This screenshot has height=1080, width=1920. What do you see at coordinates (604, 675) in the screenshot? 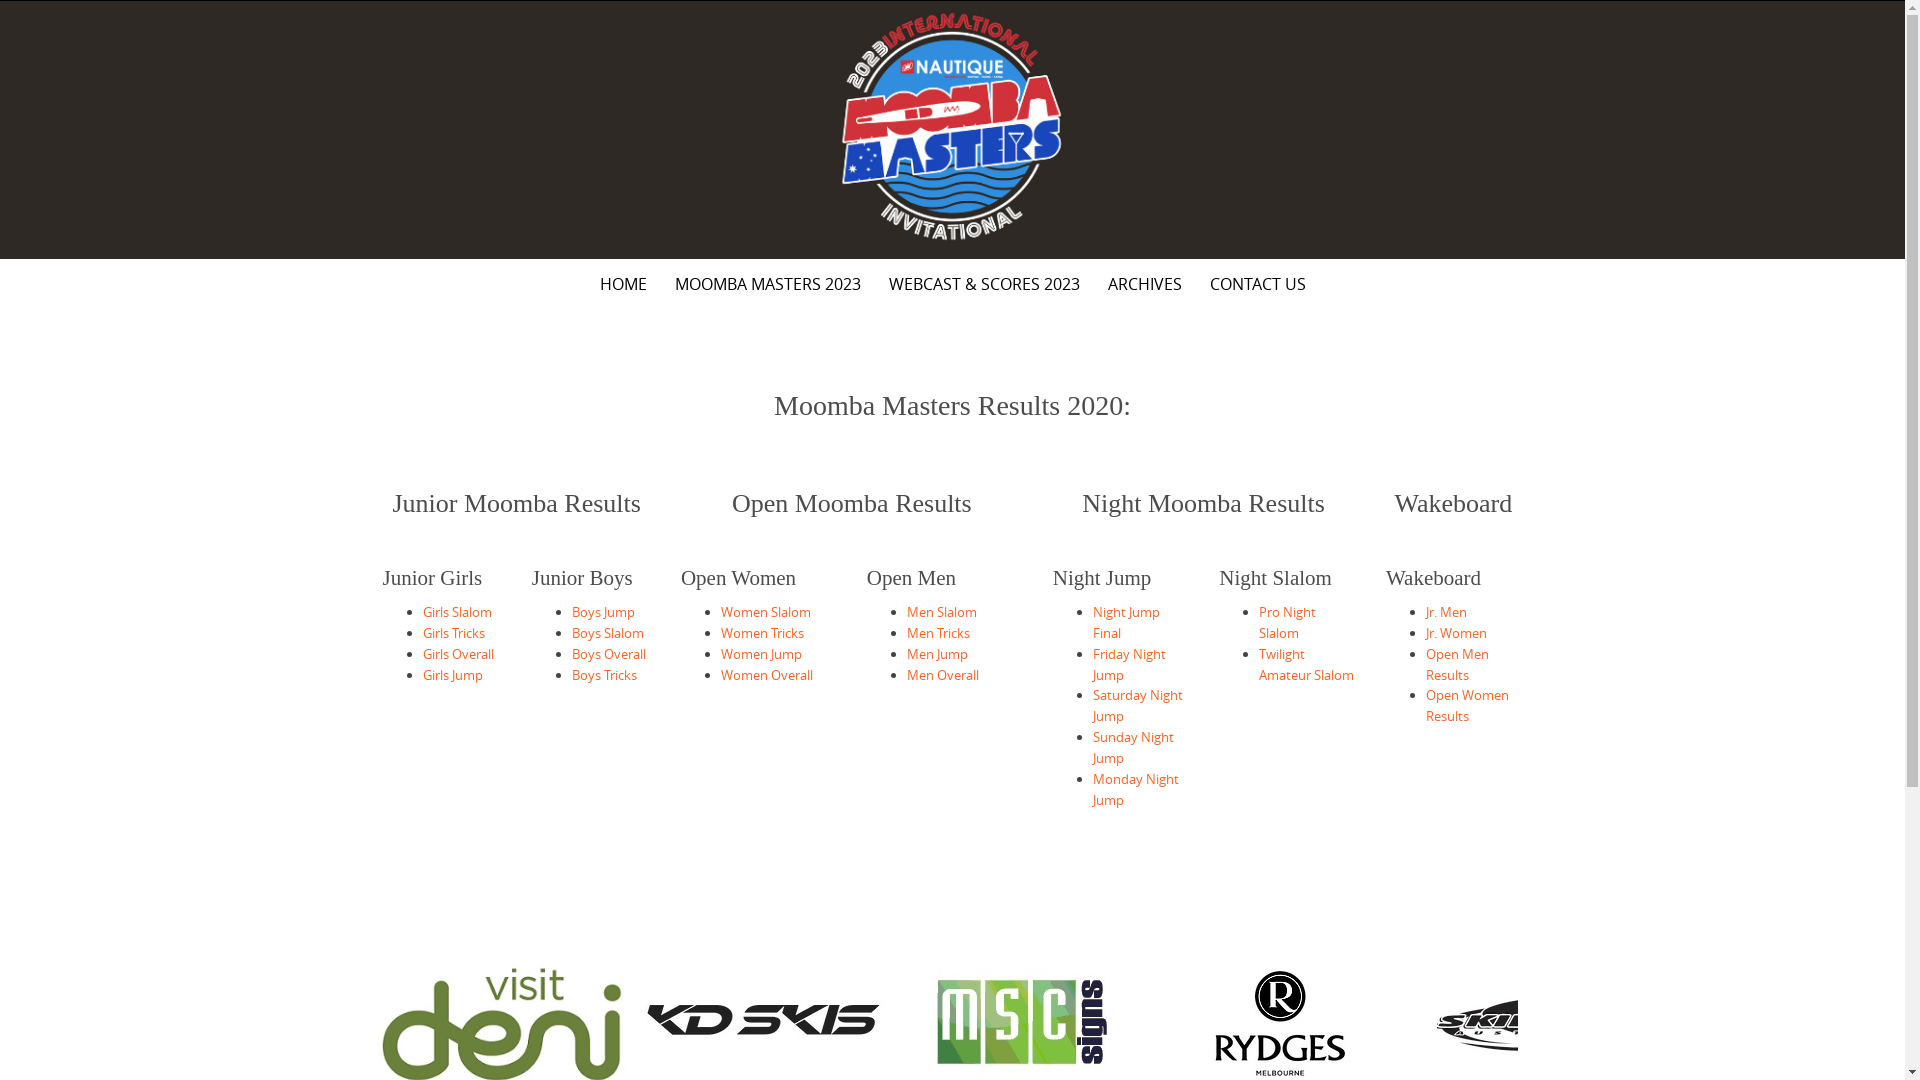
I see `Boys Tricks` at bounding box center [604, 675].